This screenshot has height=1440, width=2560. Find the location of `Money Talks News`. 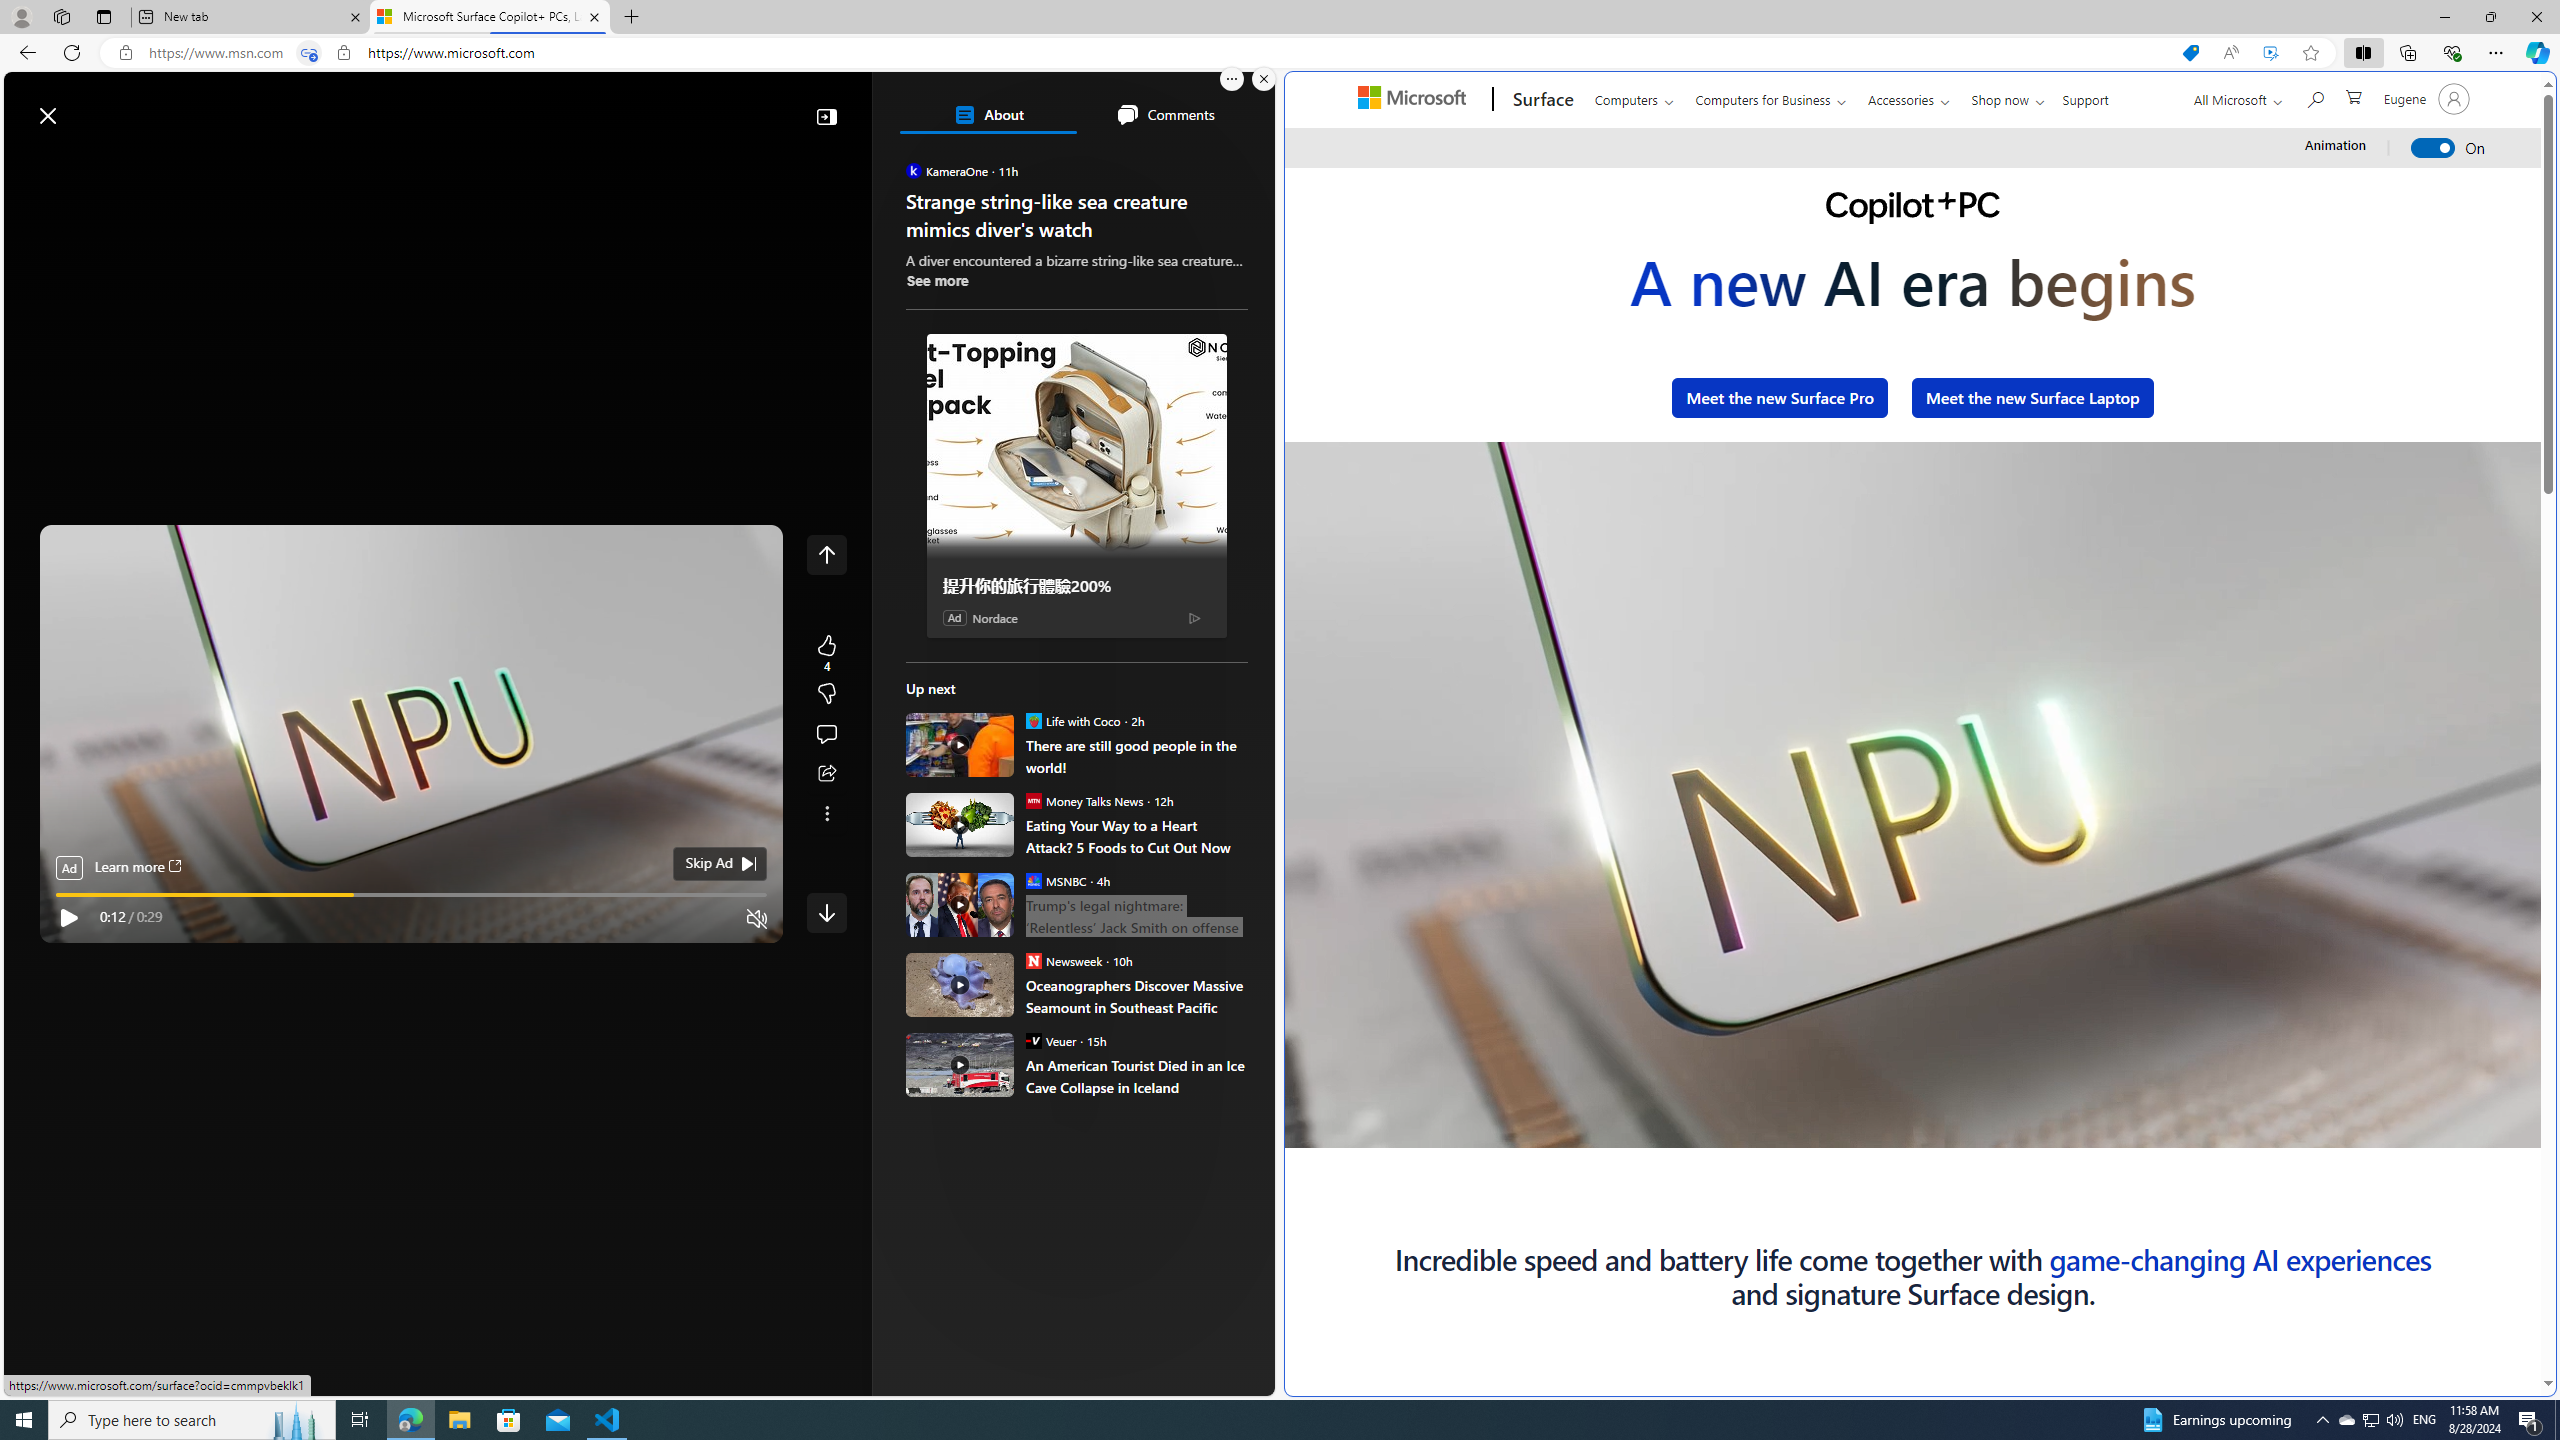

Money Talks News is located at coordinates (1032, 800).